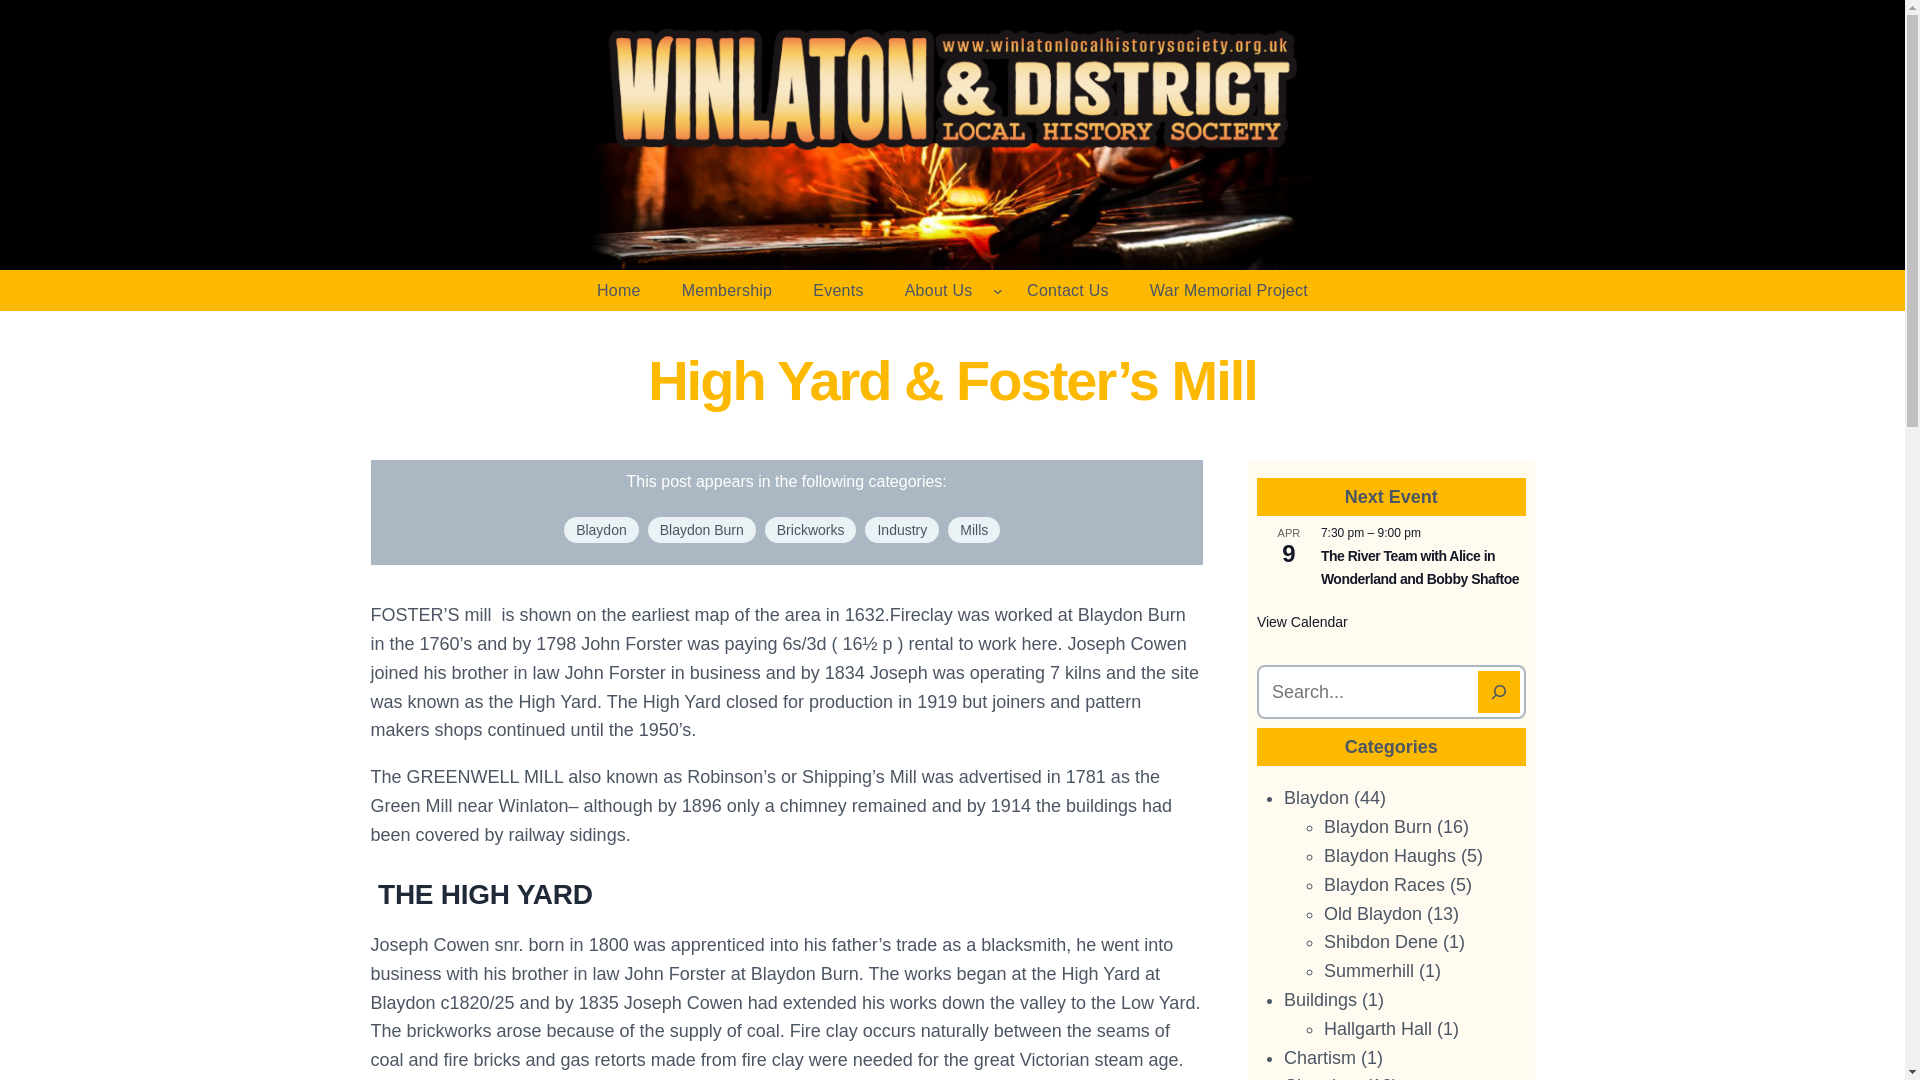  Describe the element at coordinates (1302, 622) in the screenshot. I see `View Calendar` at that location.